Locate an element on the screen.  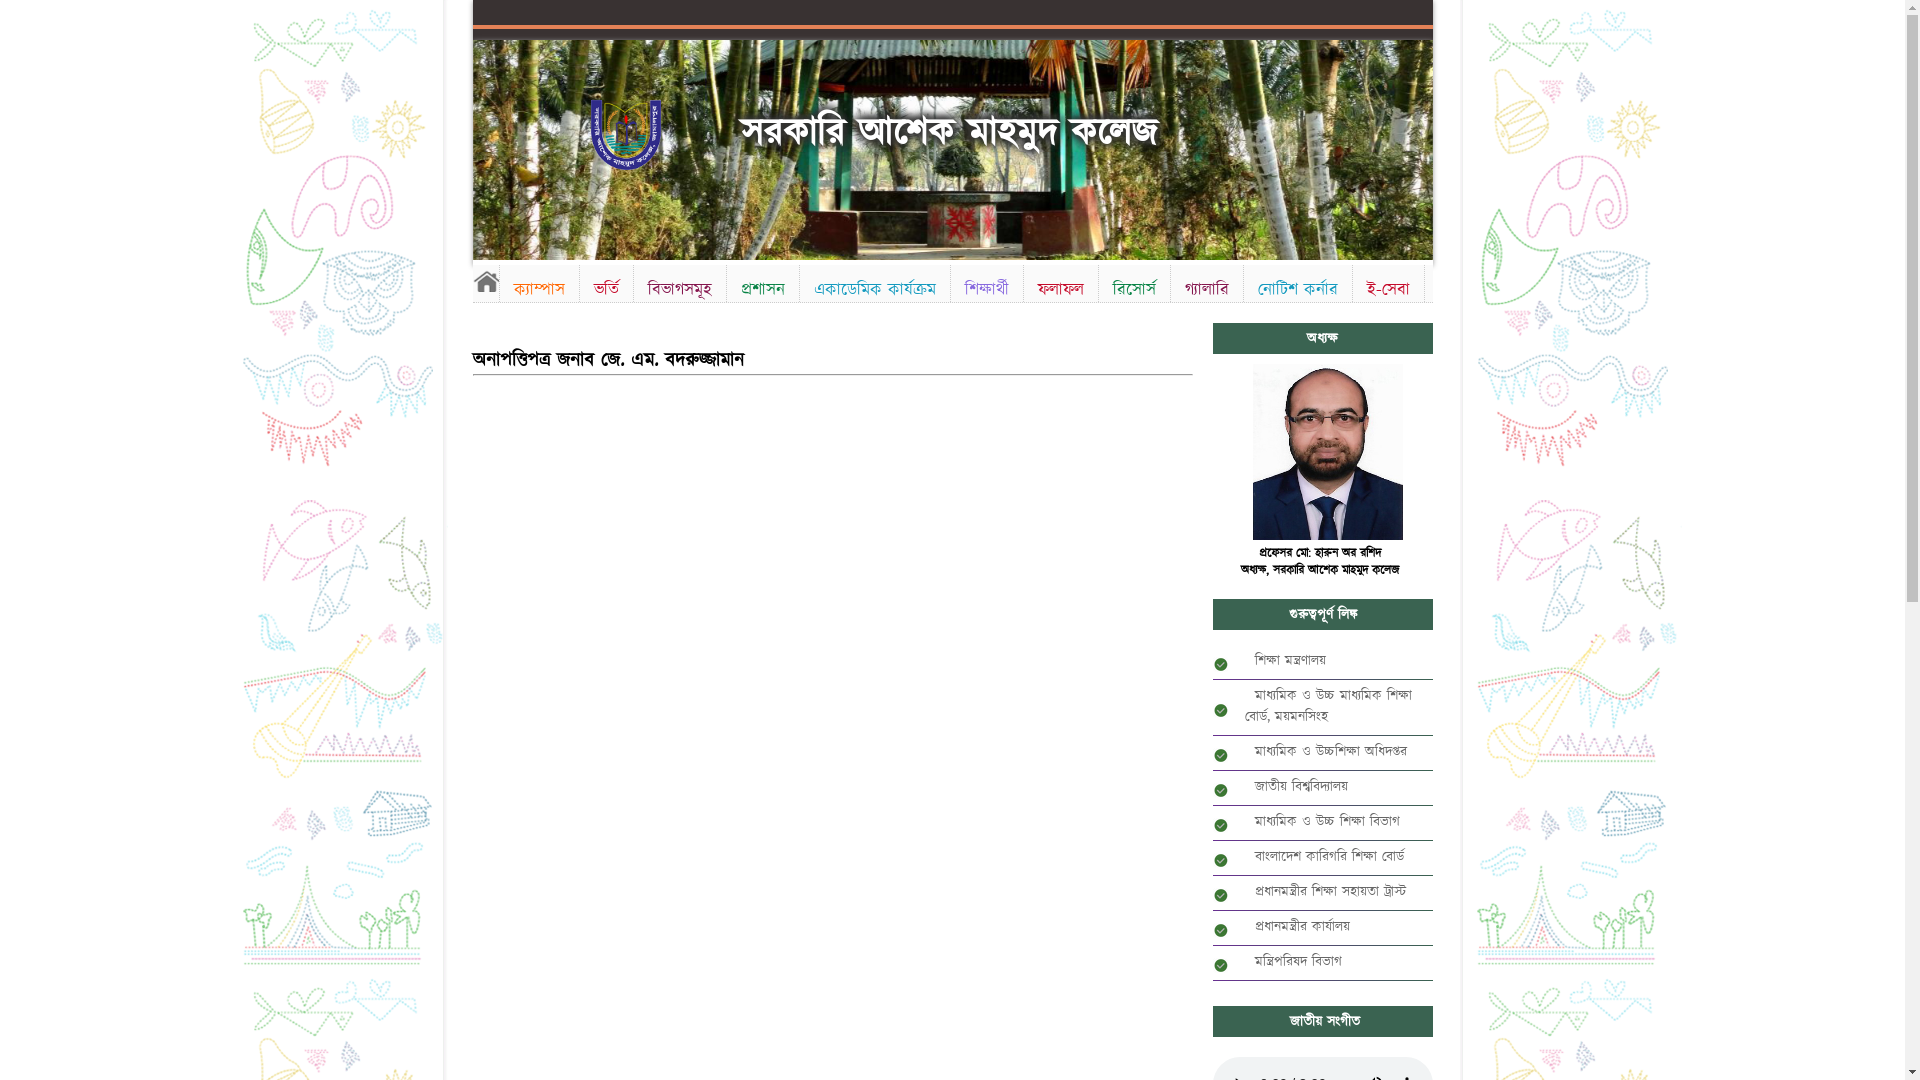
Previous is located at coordinates (491, 142).